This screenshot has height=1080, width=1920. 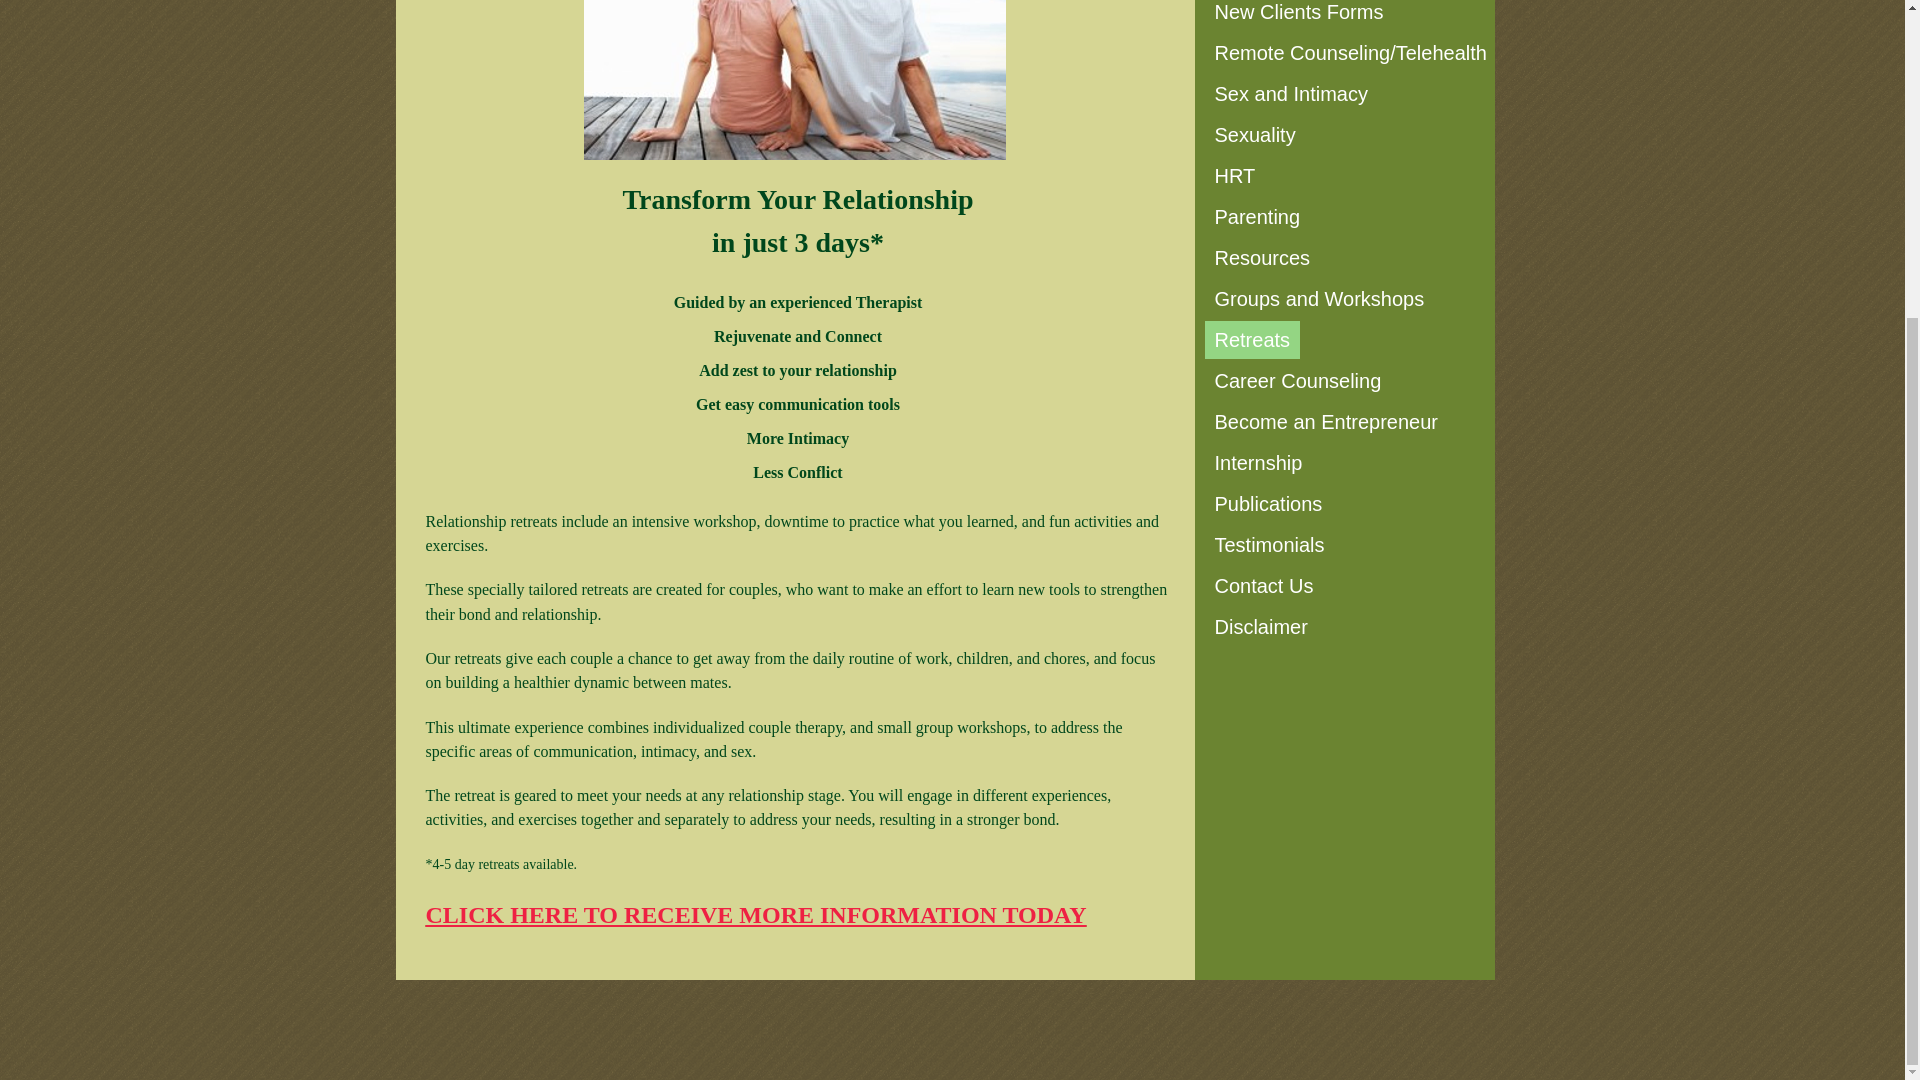 What do you see at coordinates (1257, 462) in the screenshot?
I see `Internship` at bounding box center [1257, 462].